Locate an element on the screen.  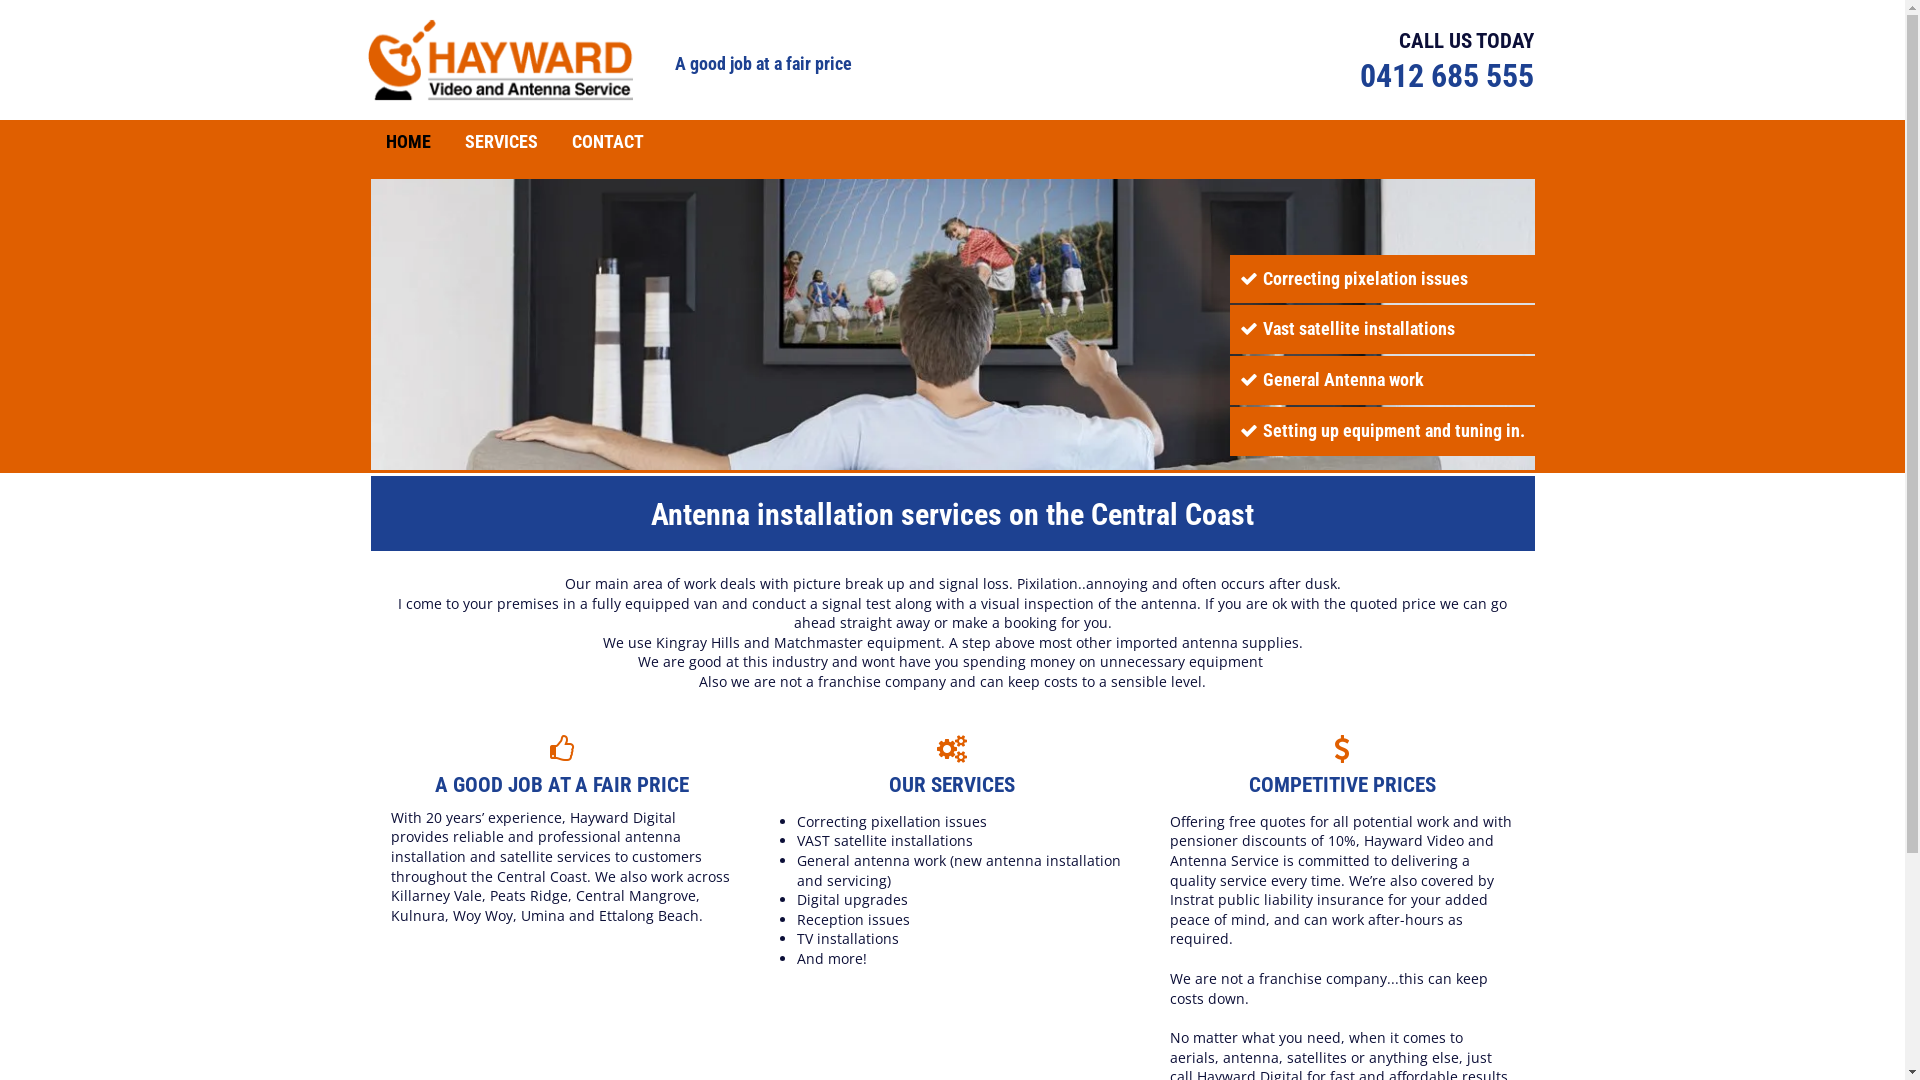
CONTACT is located at coordinates (608, 142).